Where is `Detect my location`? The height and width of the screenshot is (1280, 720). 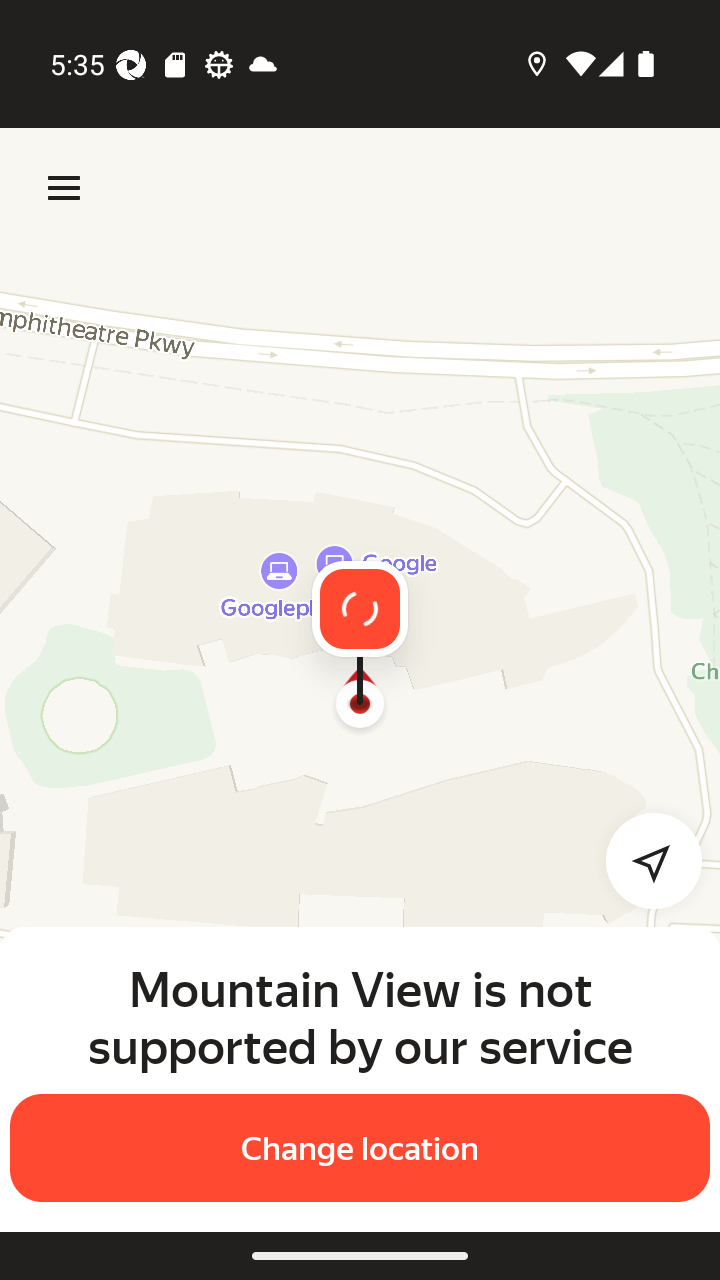 Detect my location is located at coordinates (642, 860).